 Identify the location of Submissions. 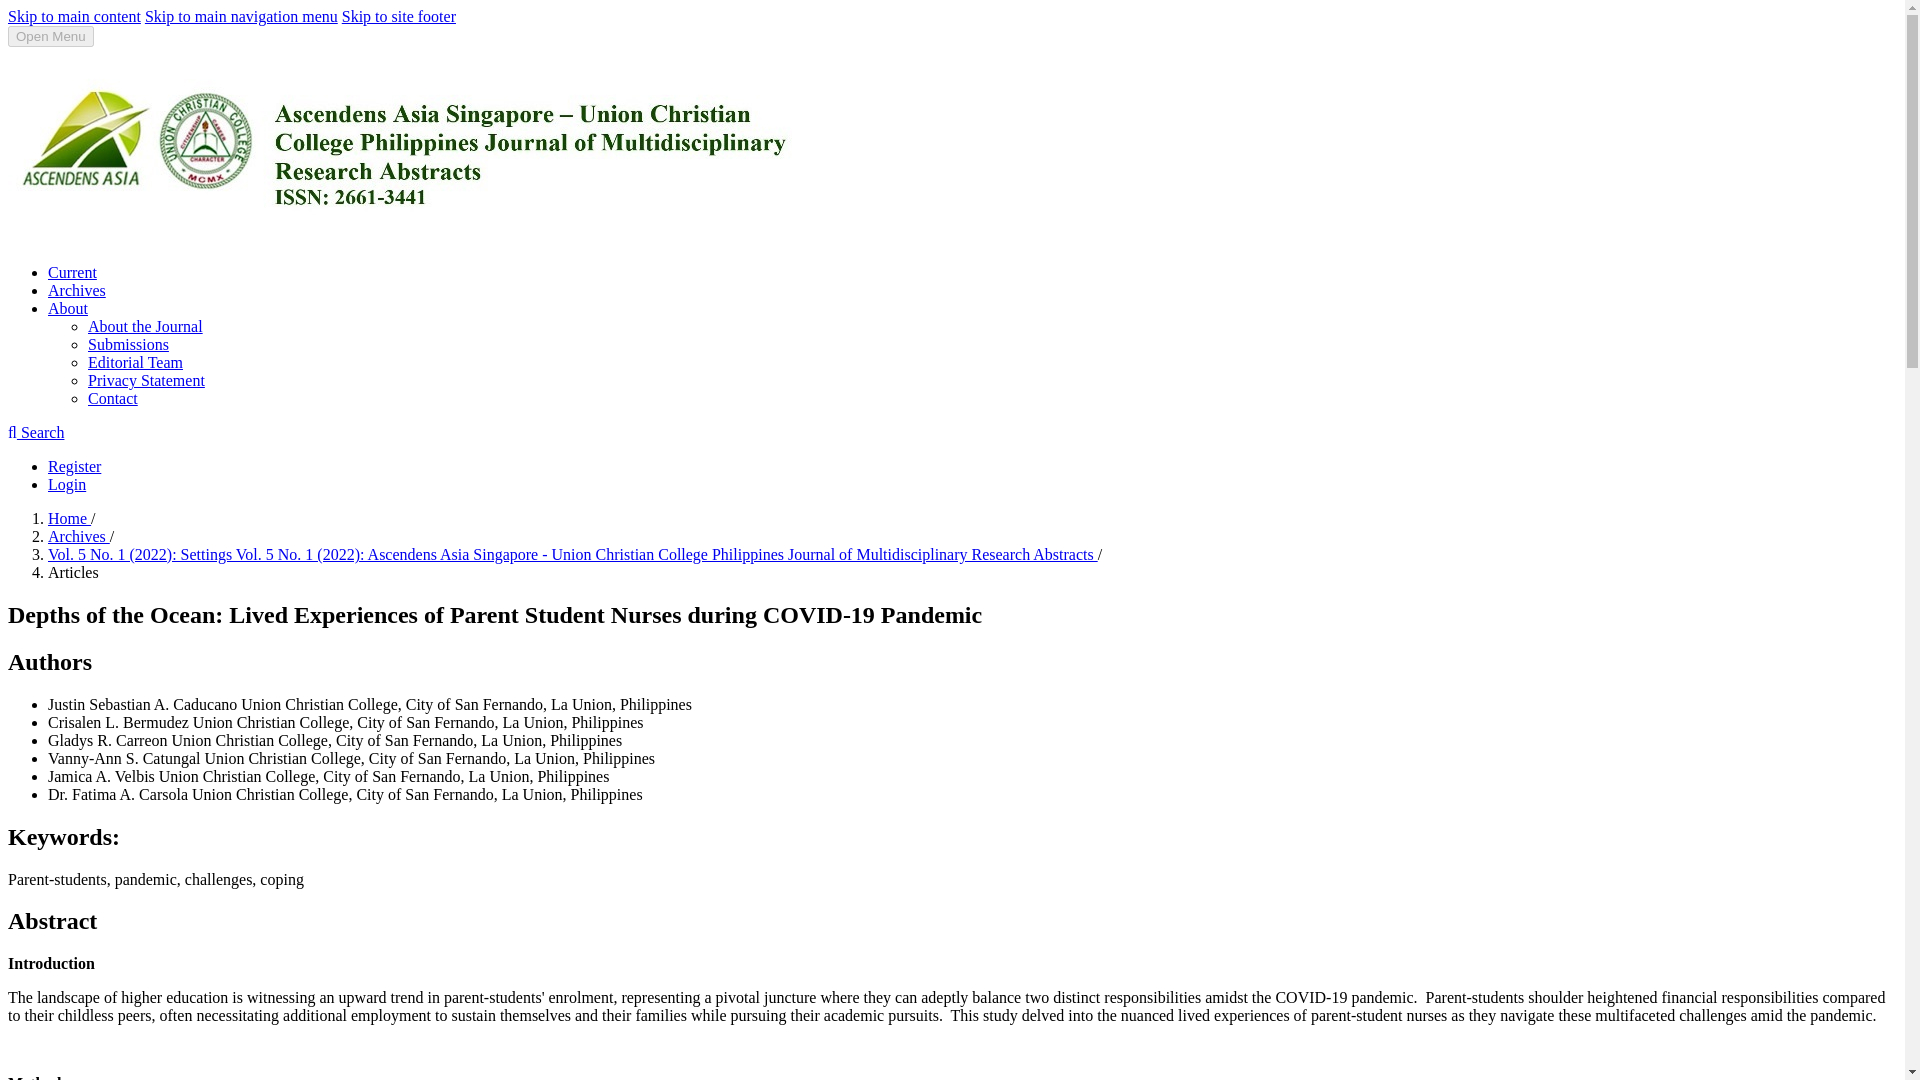
(128, 344).